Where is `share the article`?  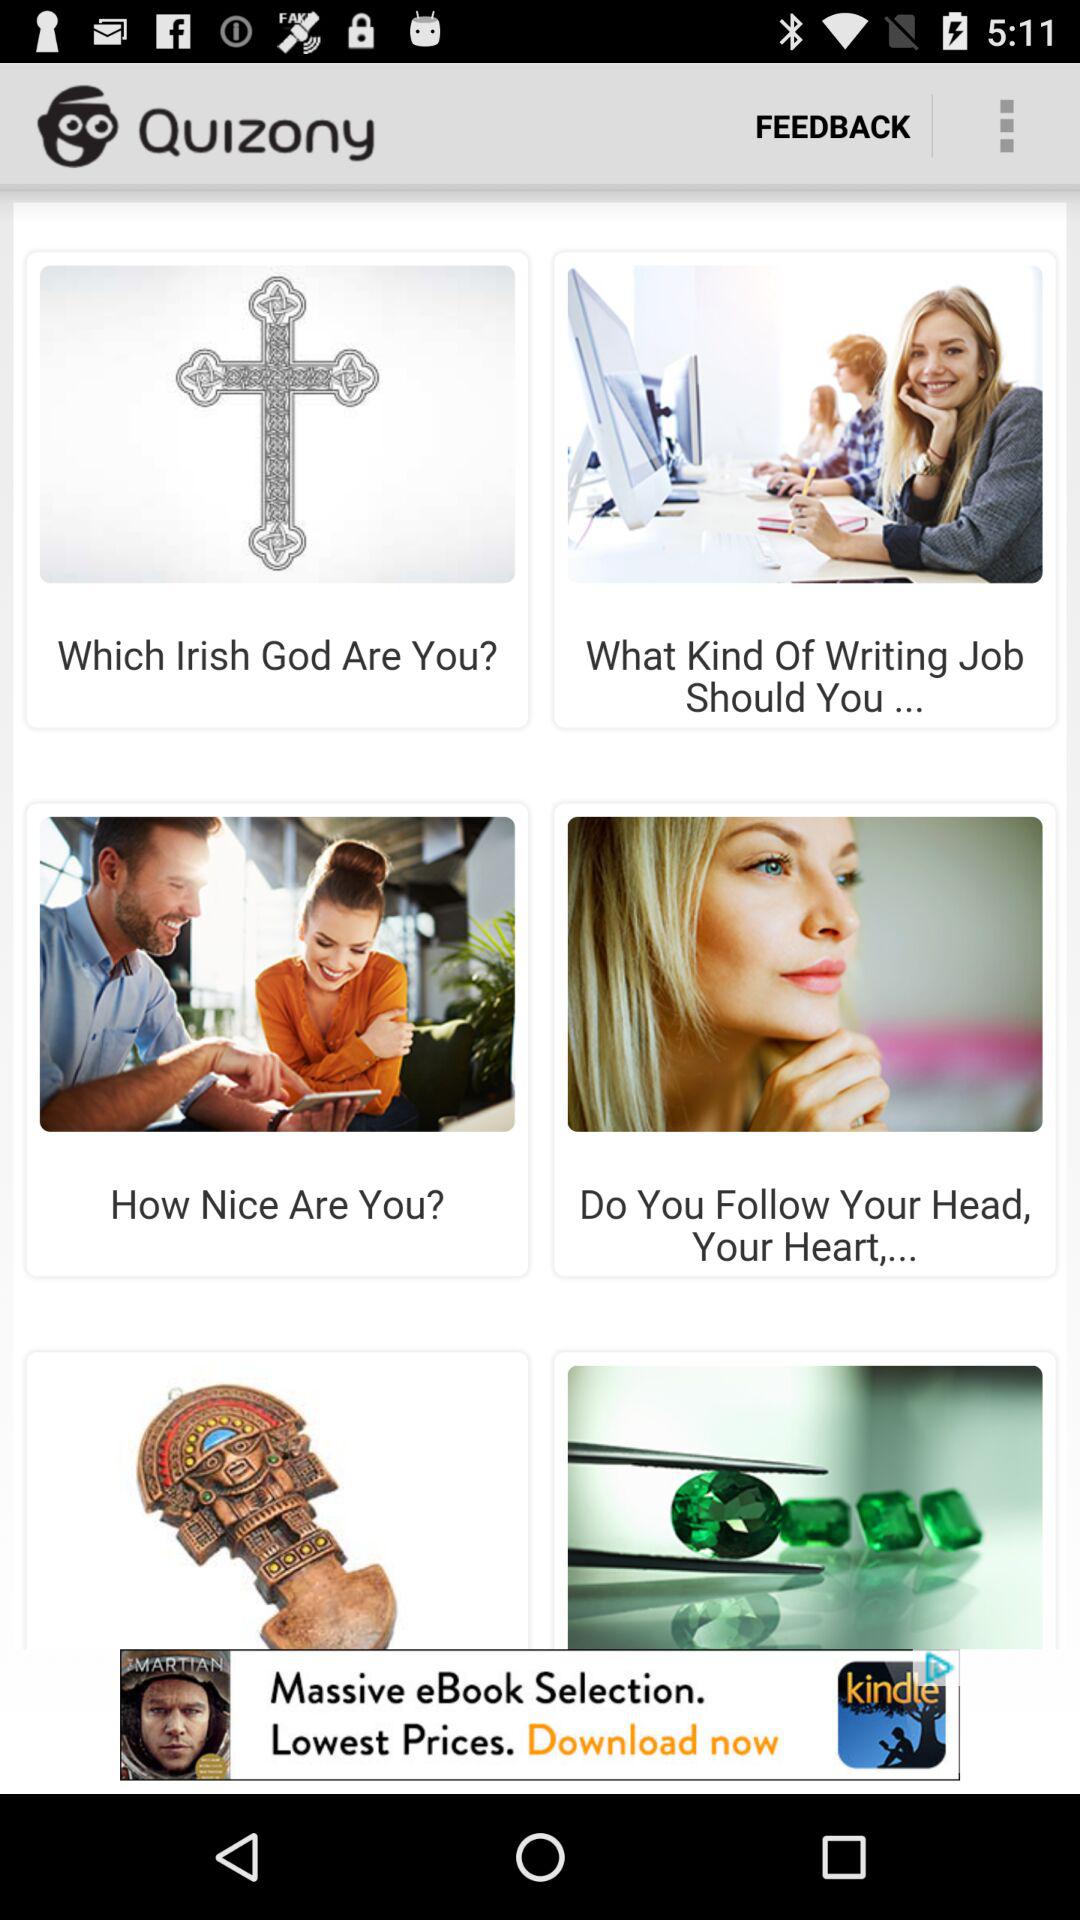
share the article is located at coordinates (540, 926).